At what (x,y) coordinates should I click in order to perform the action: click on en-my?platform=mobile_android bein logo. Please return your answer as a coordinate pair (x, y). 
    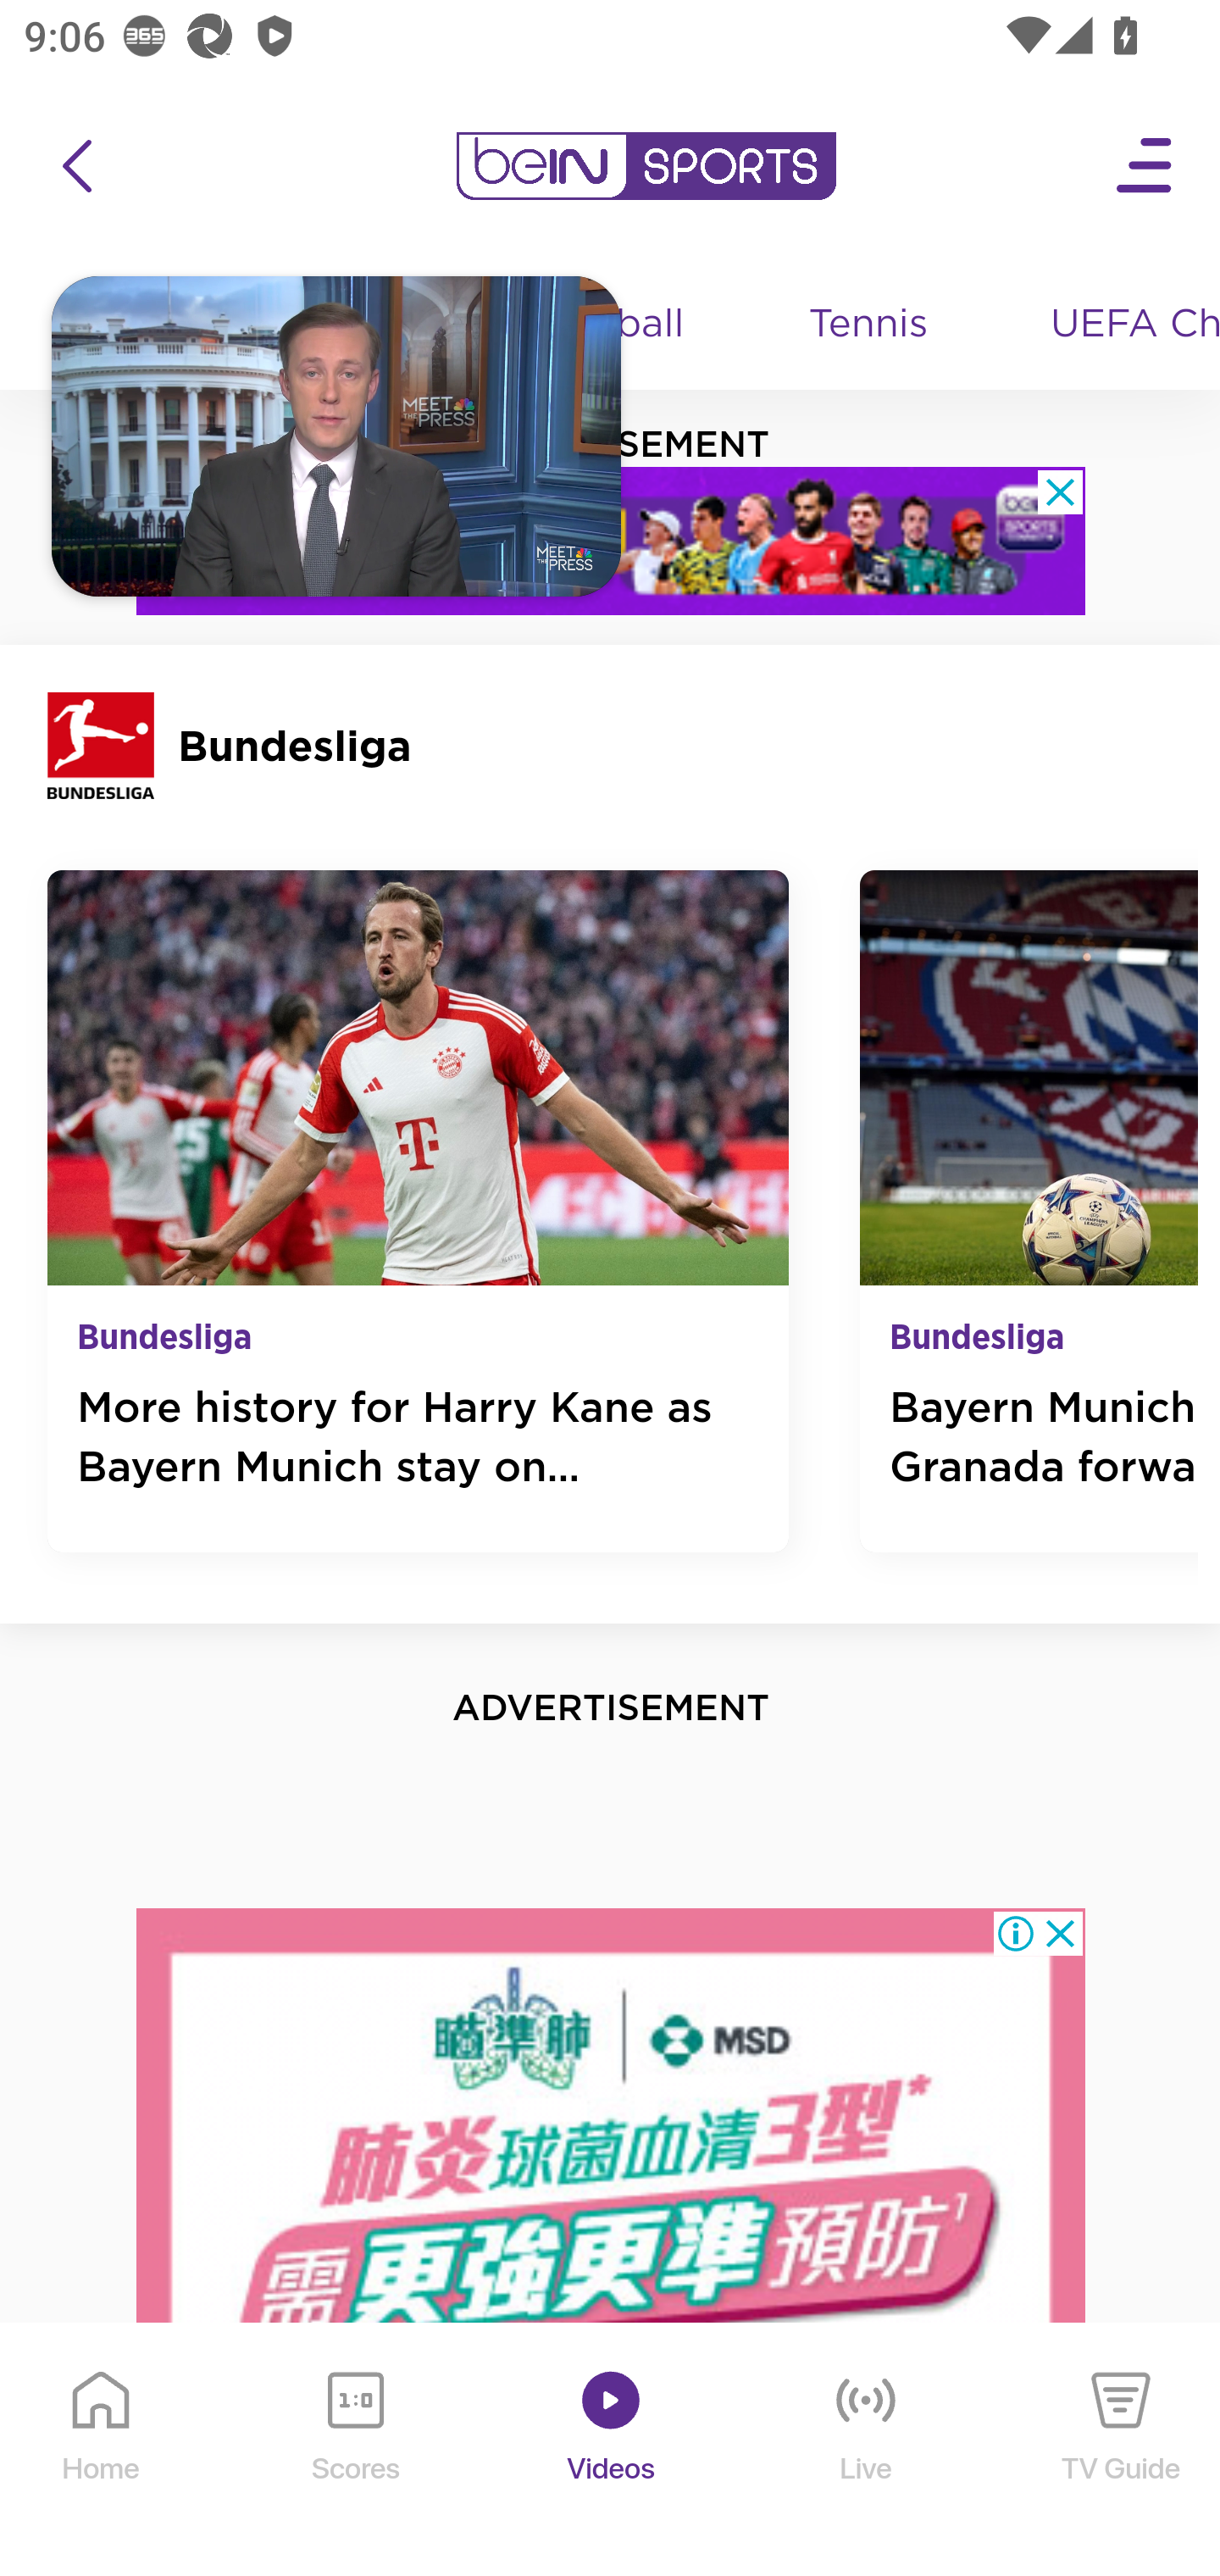
    Looking at the image, I should click on (646, 166).